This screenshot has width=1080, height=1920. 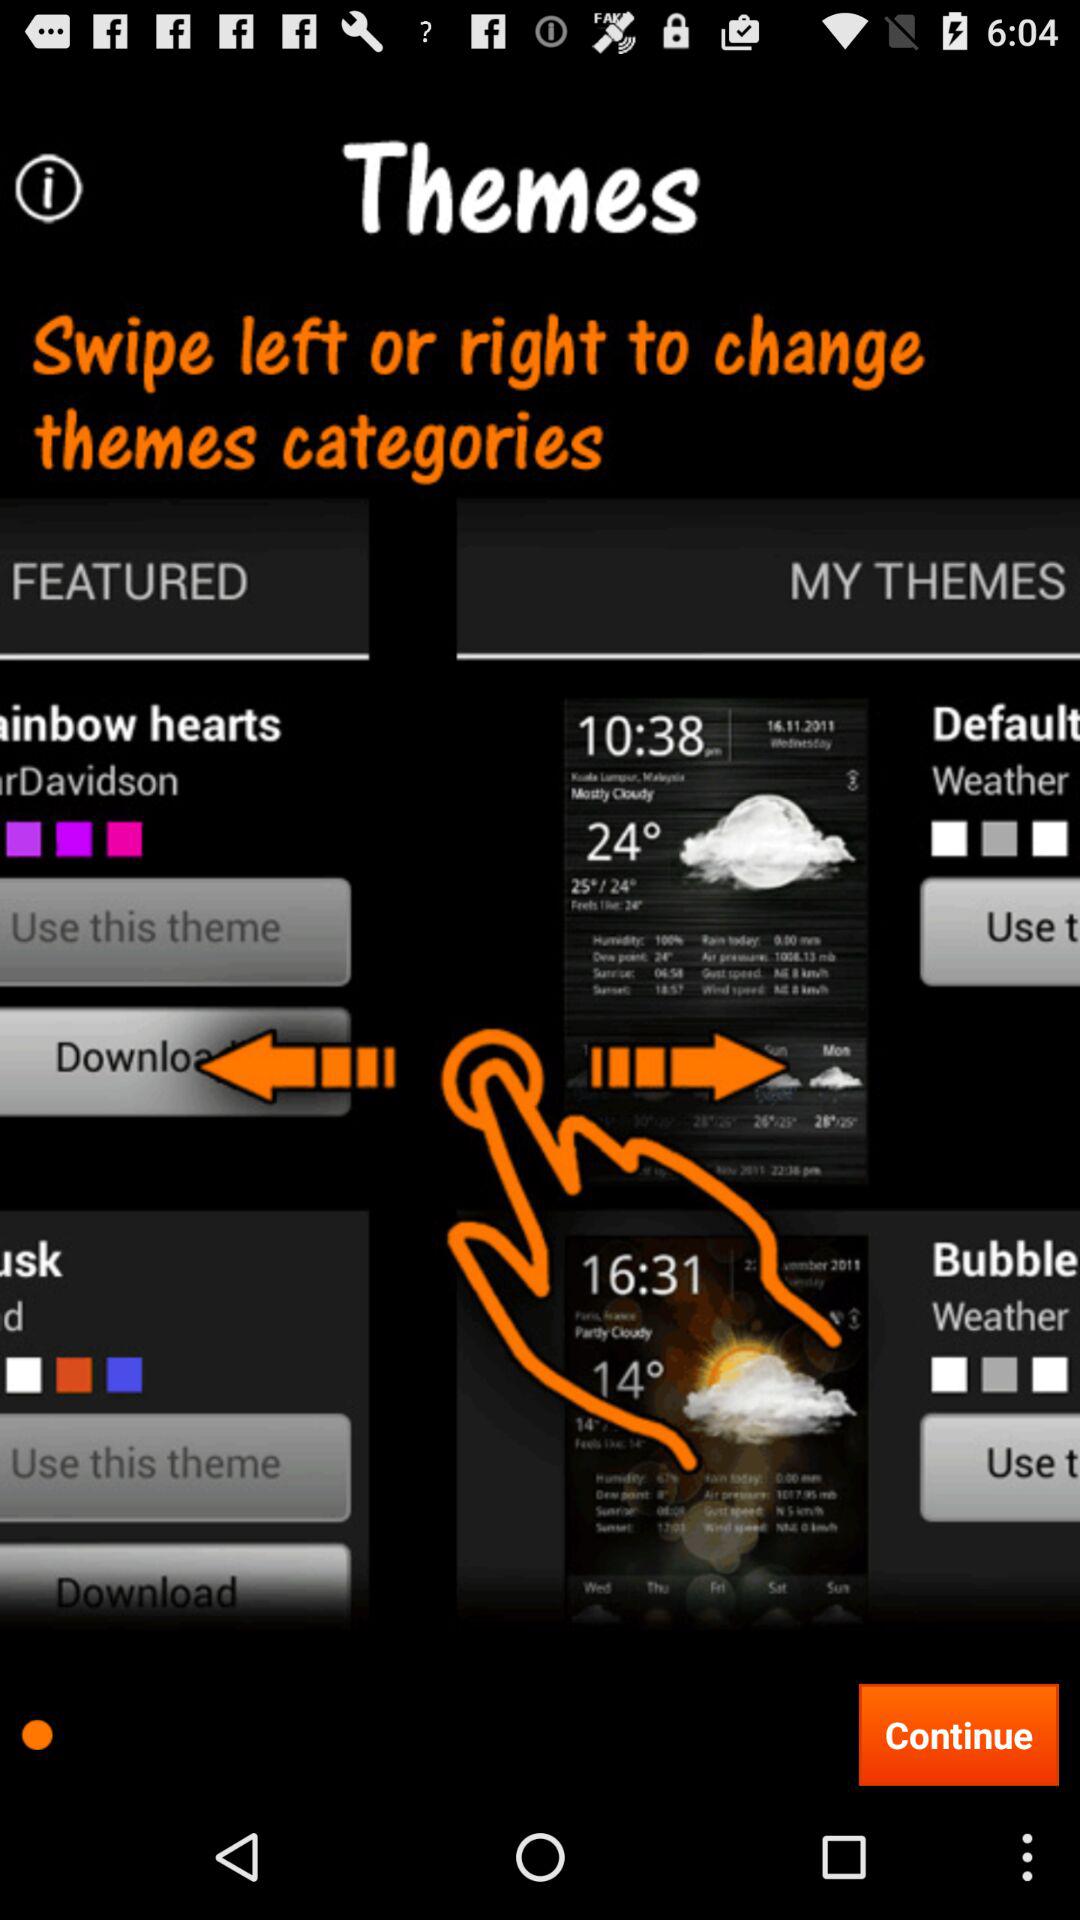 What do you see at coordinates (958, 1734) in the screenshot?
I see `jump to the continue button` at bounding box center [958, 1734].